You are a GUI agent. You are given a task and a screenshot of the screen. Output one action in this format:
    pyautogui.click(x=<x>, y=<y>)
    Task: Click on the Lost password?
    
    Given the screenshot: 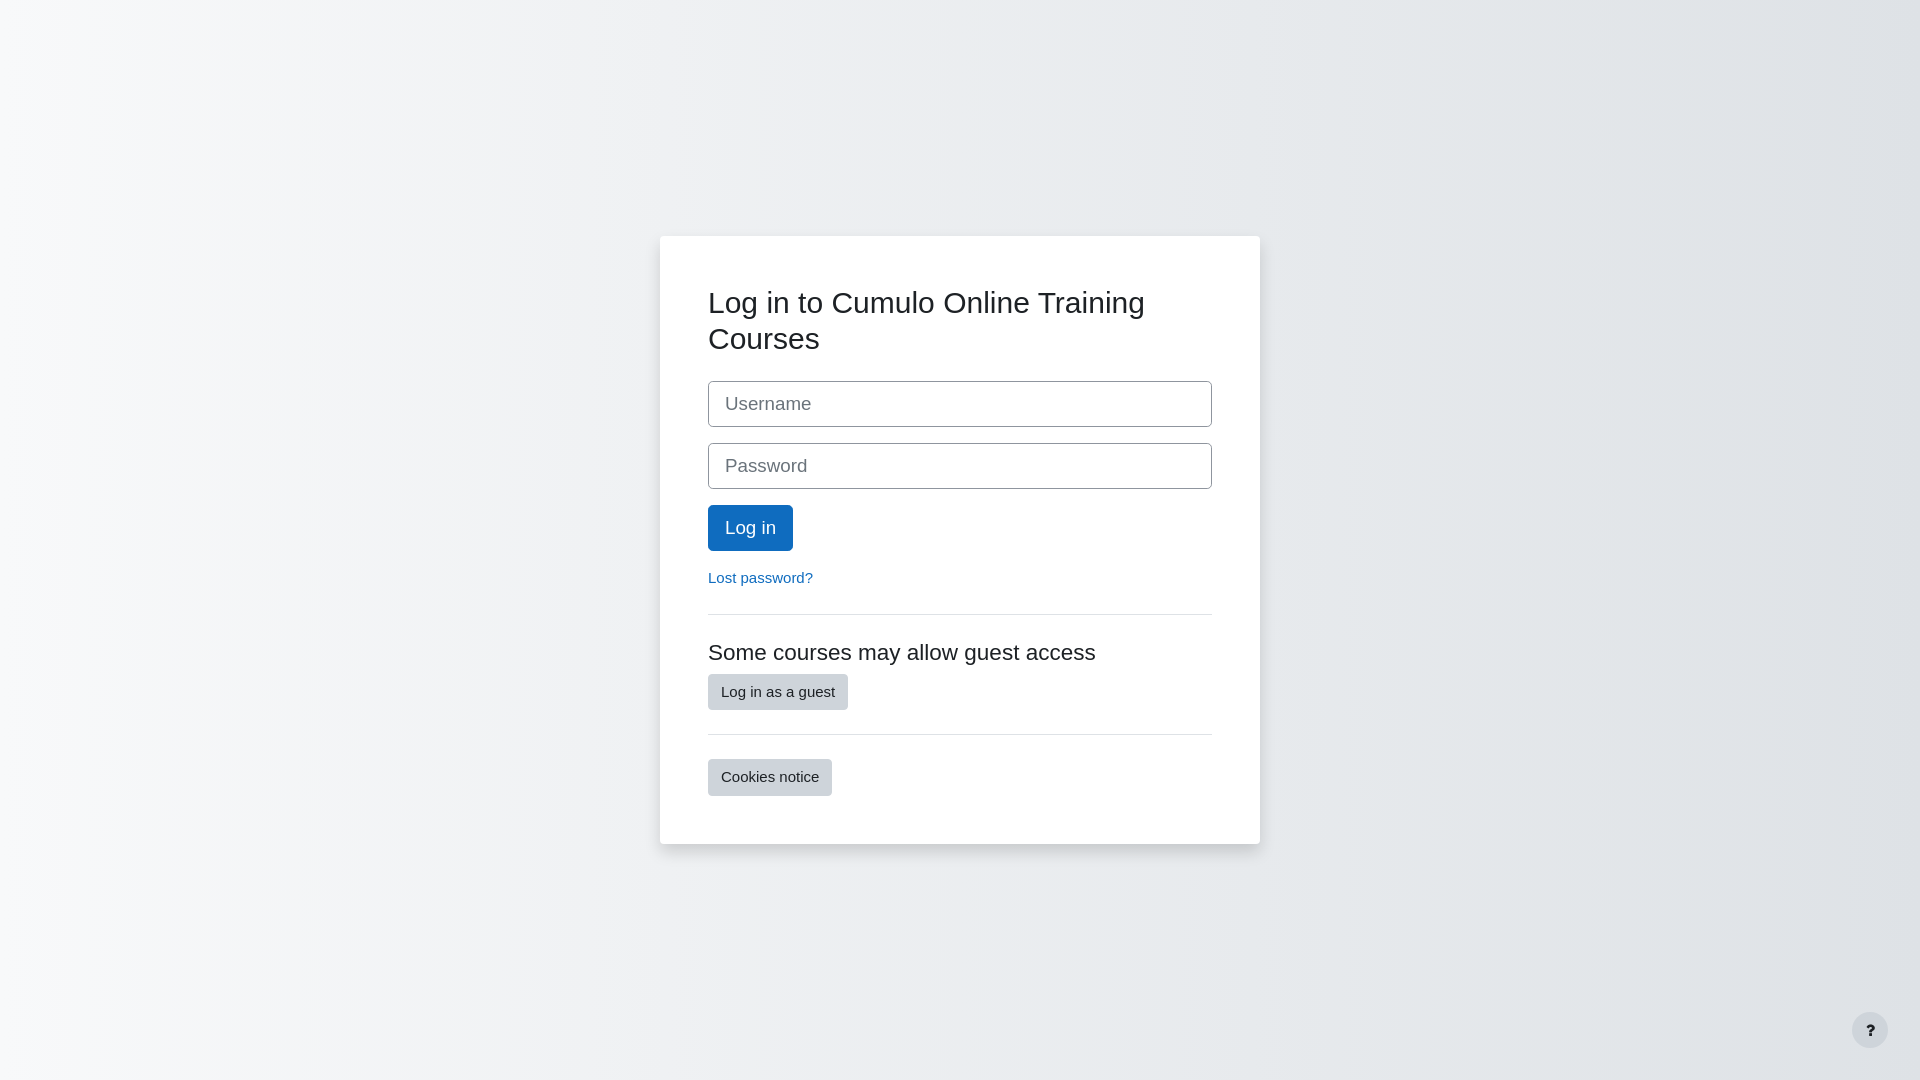 What is the action you would take?
    pyautogui.click(x=760, y=578)
    